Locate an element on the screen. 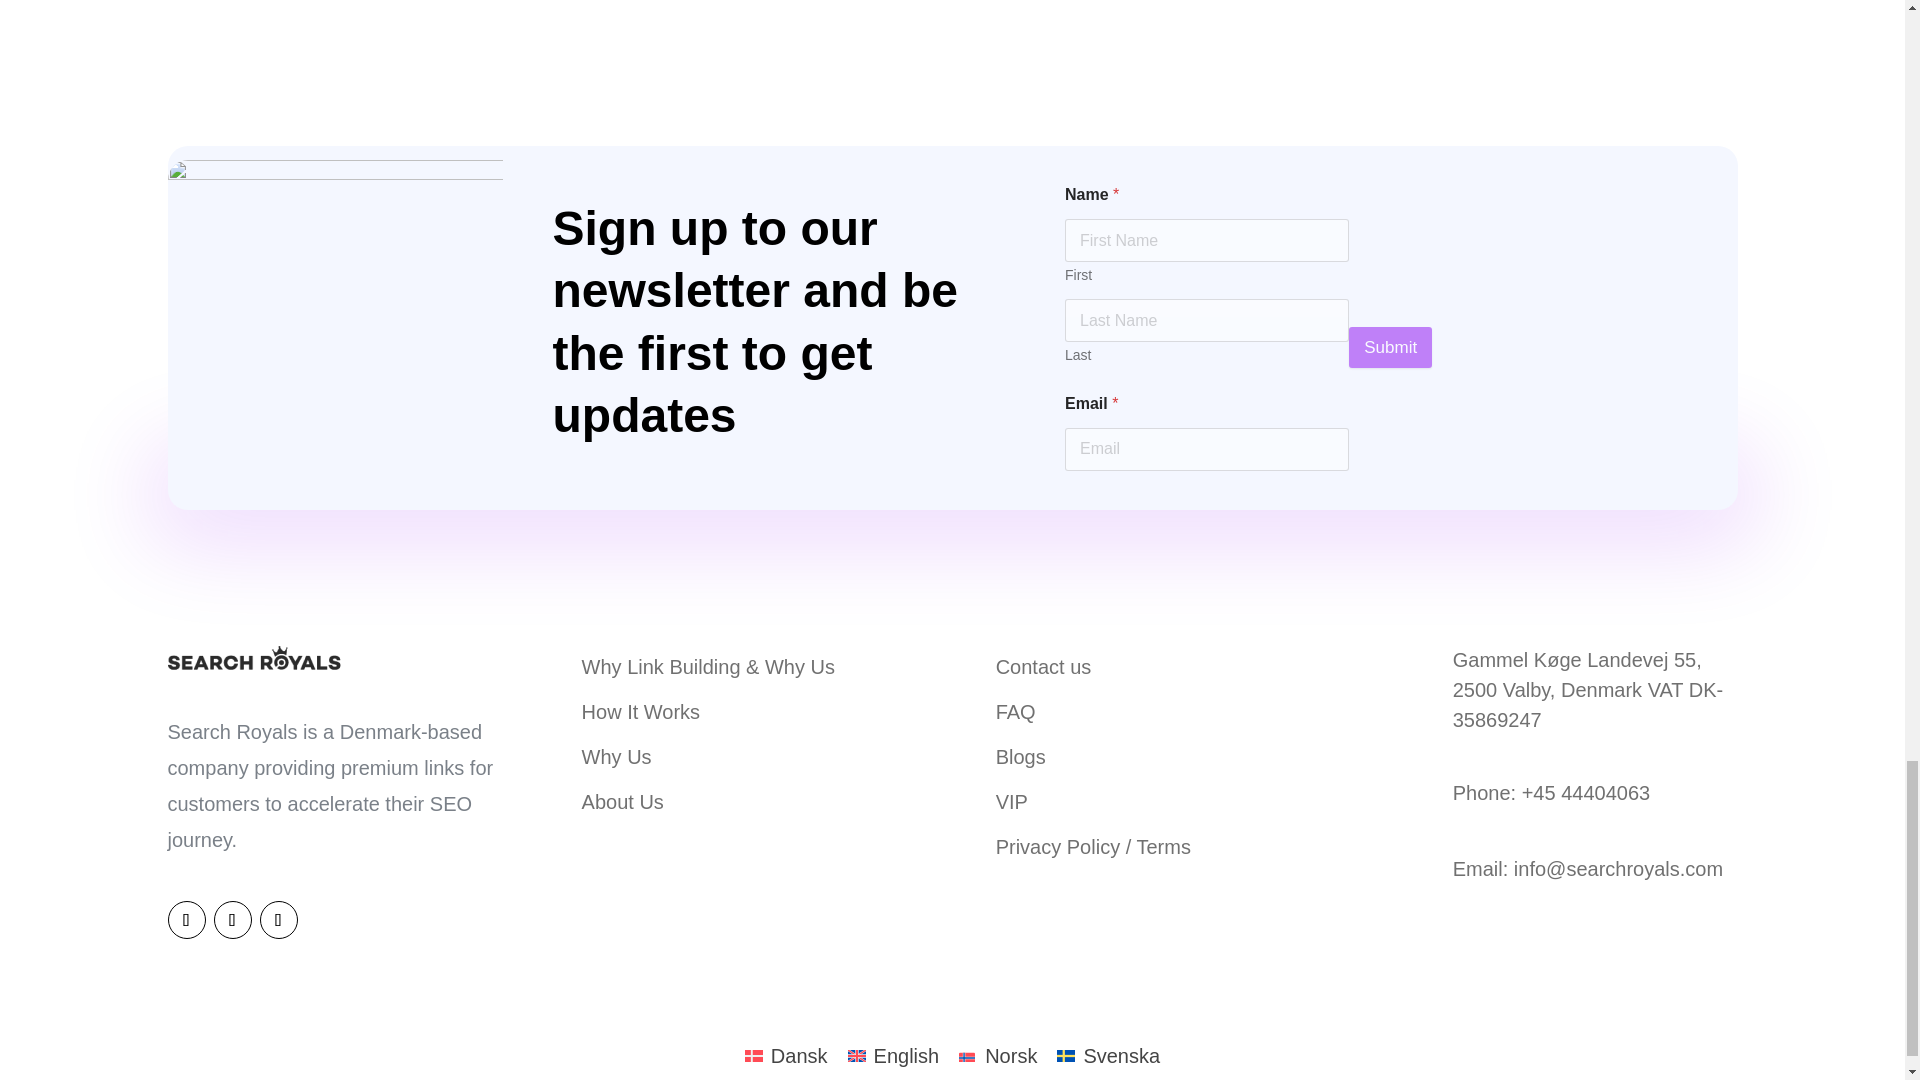  Follow on LinkedIn is located at coordinates (186, 919).